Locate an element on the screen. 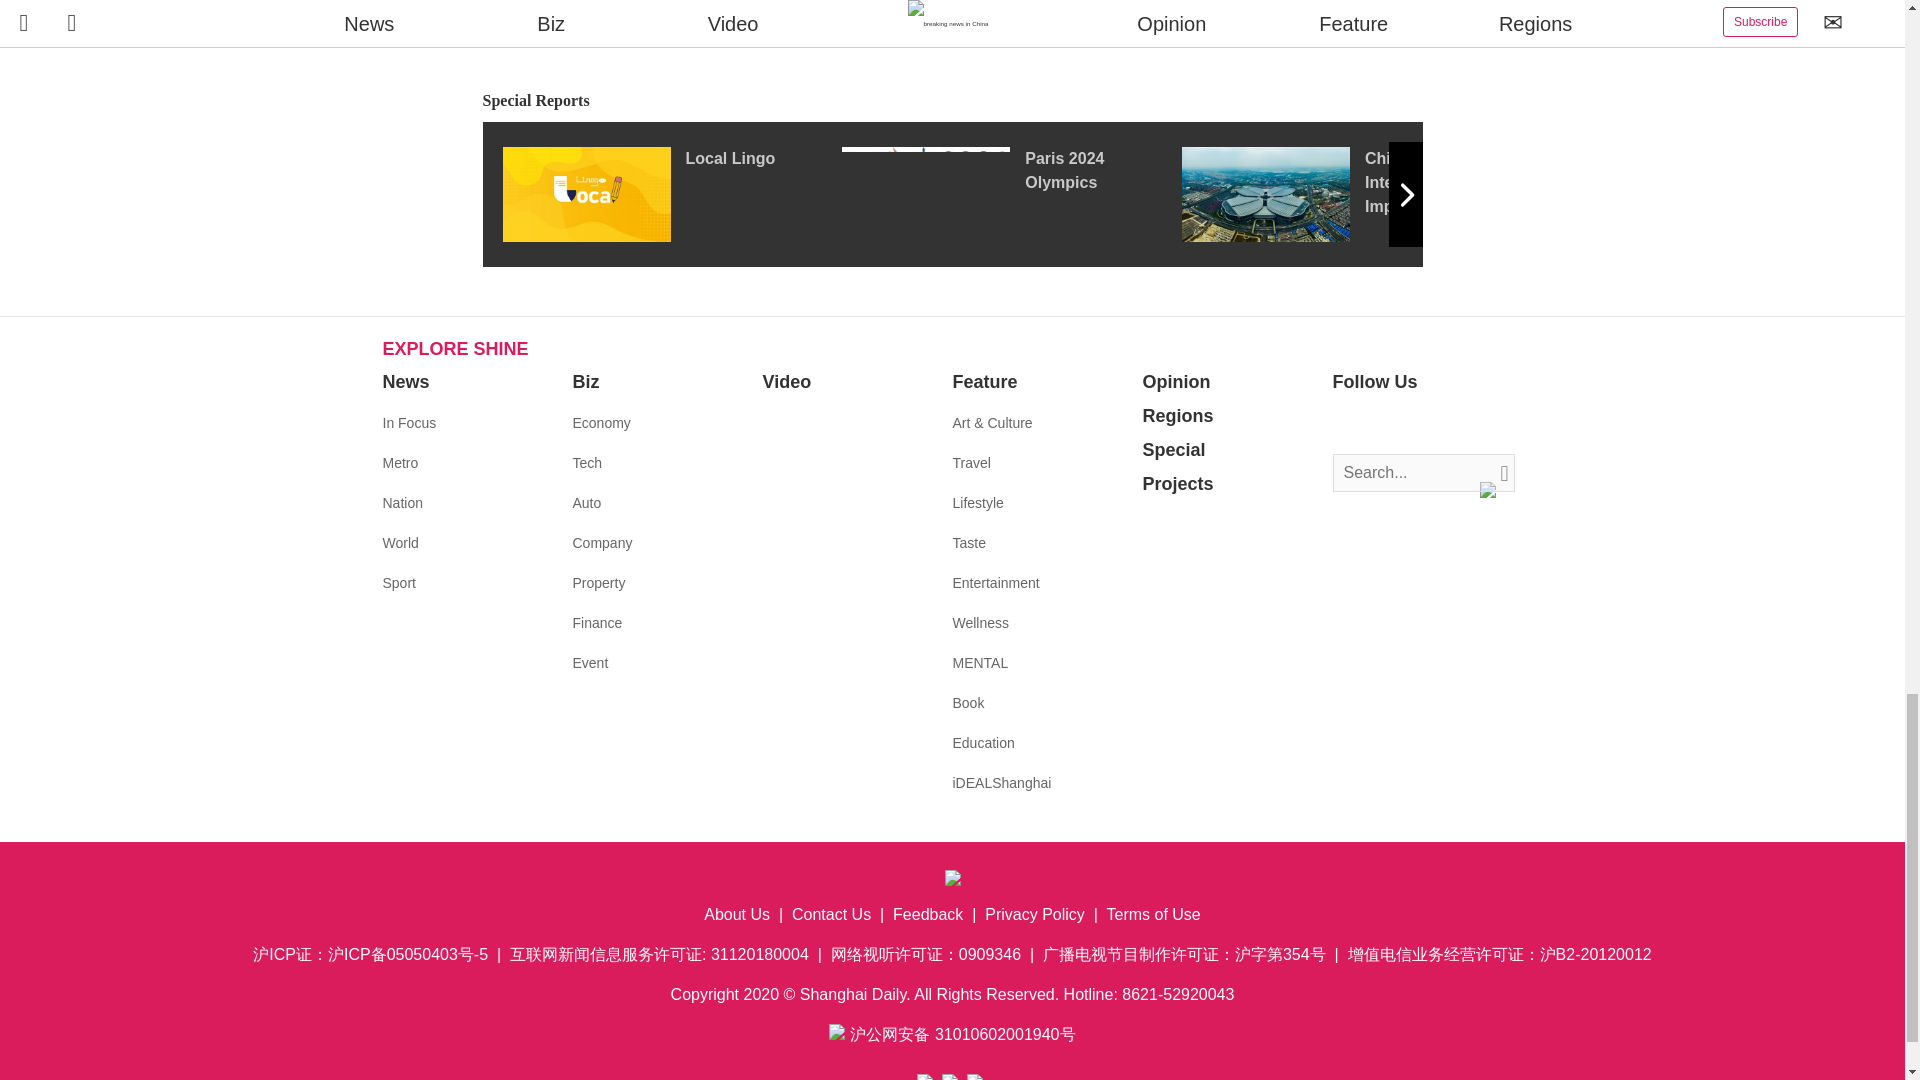  Metro is located at coordinates (400, 462).